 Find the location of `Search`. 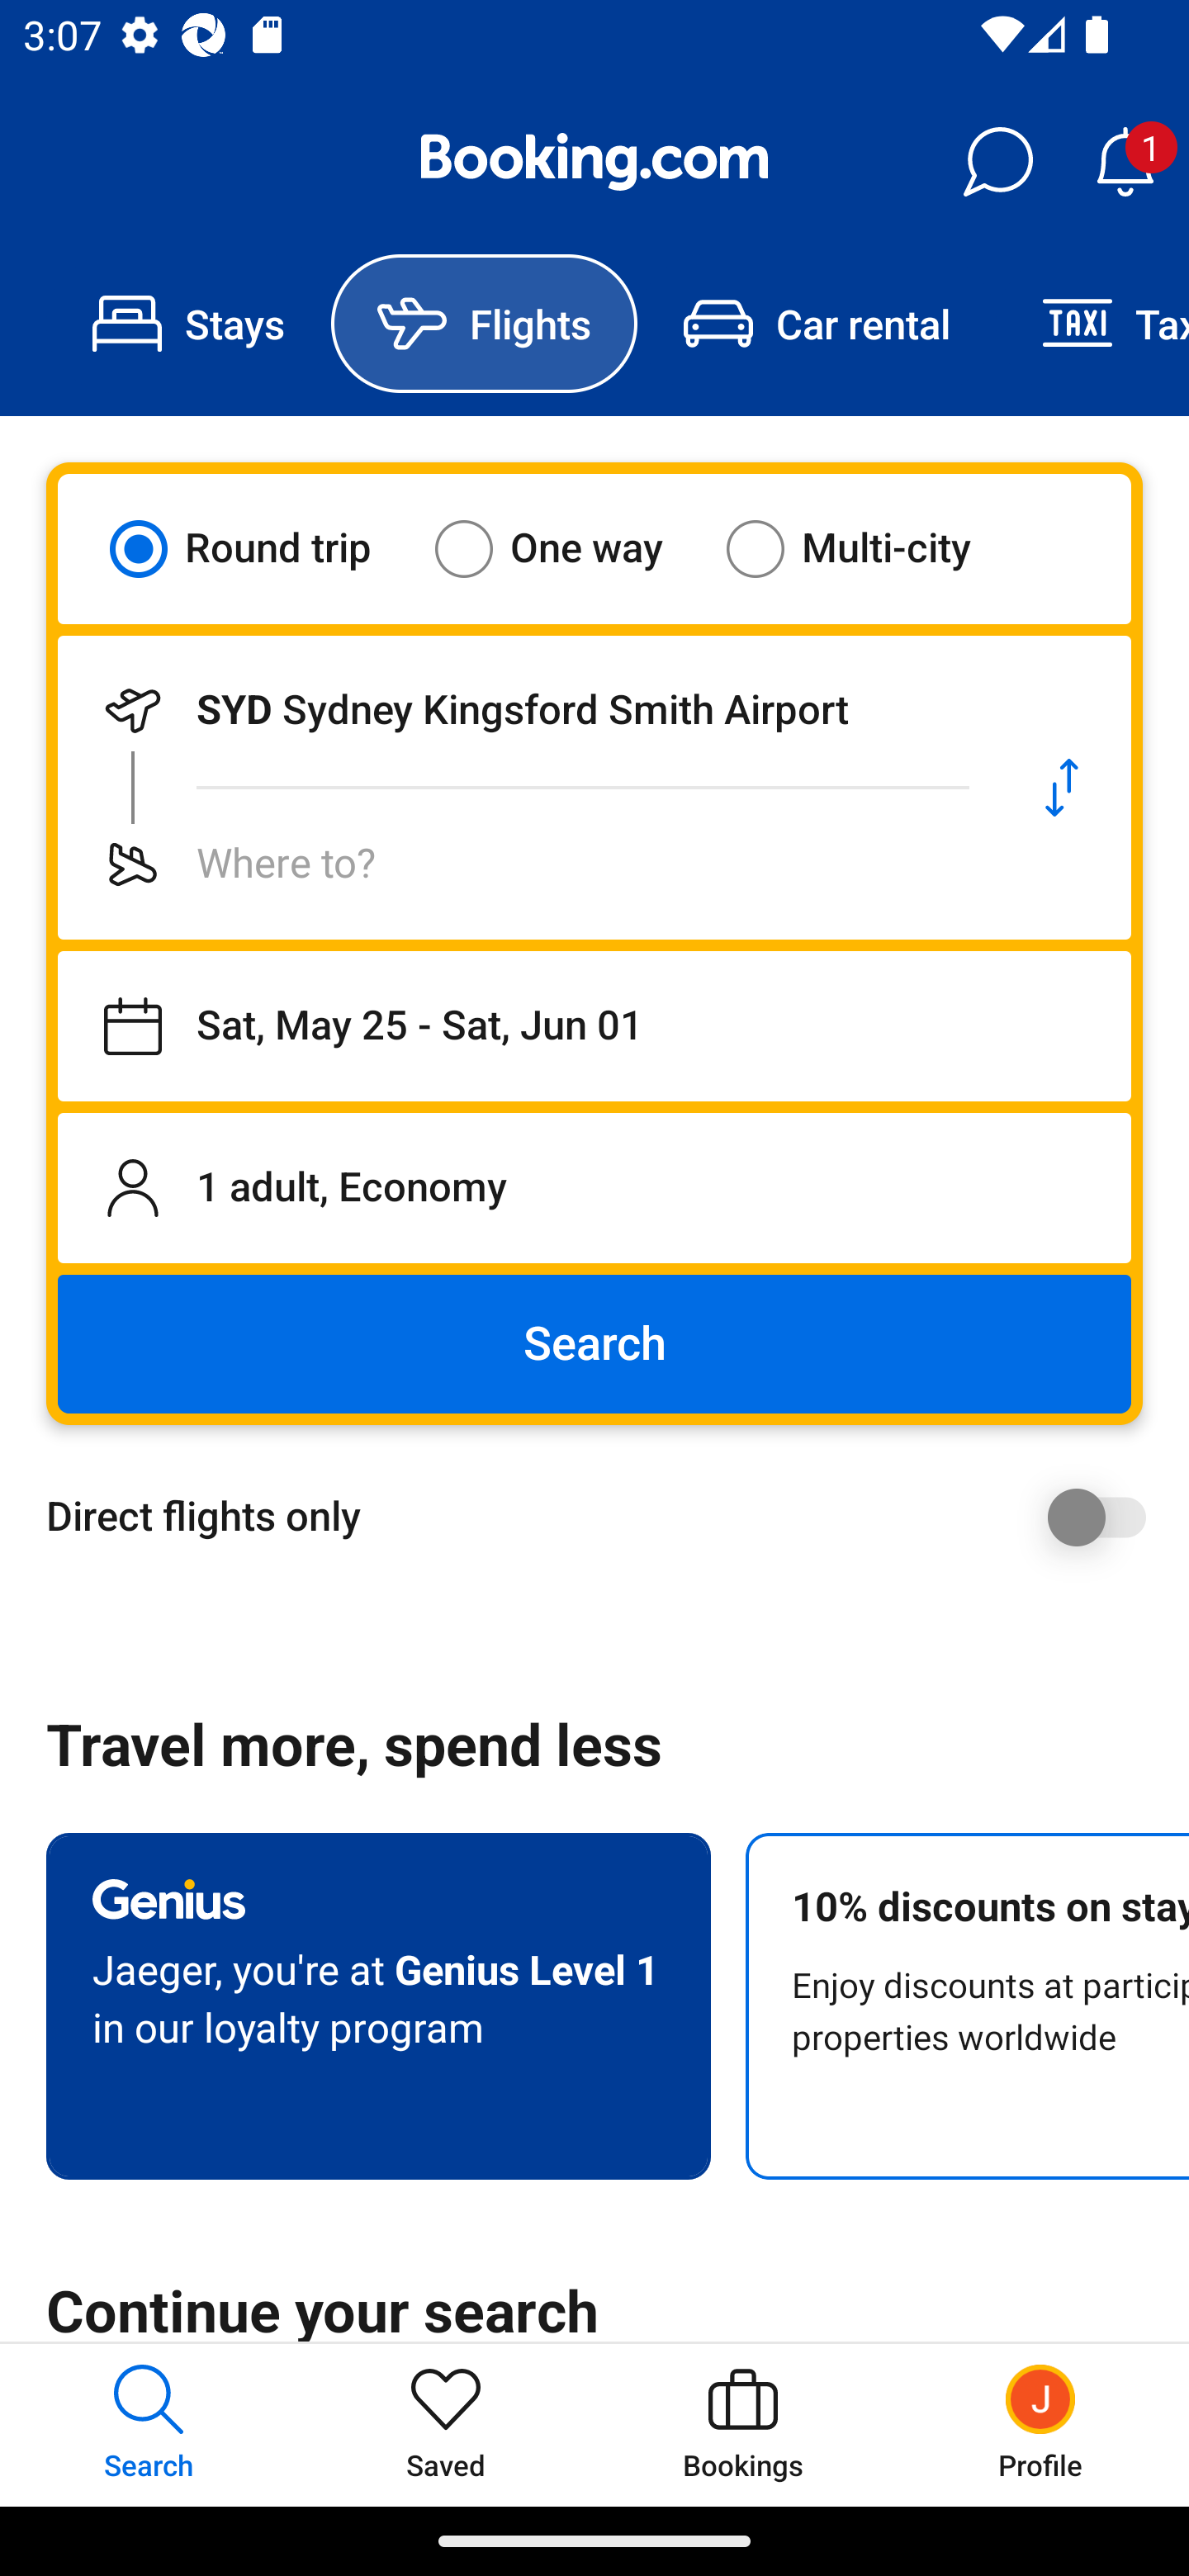

Search is located at coordinates (594, 1344).